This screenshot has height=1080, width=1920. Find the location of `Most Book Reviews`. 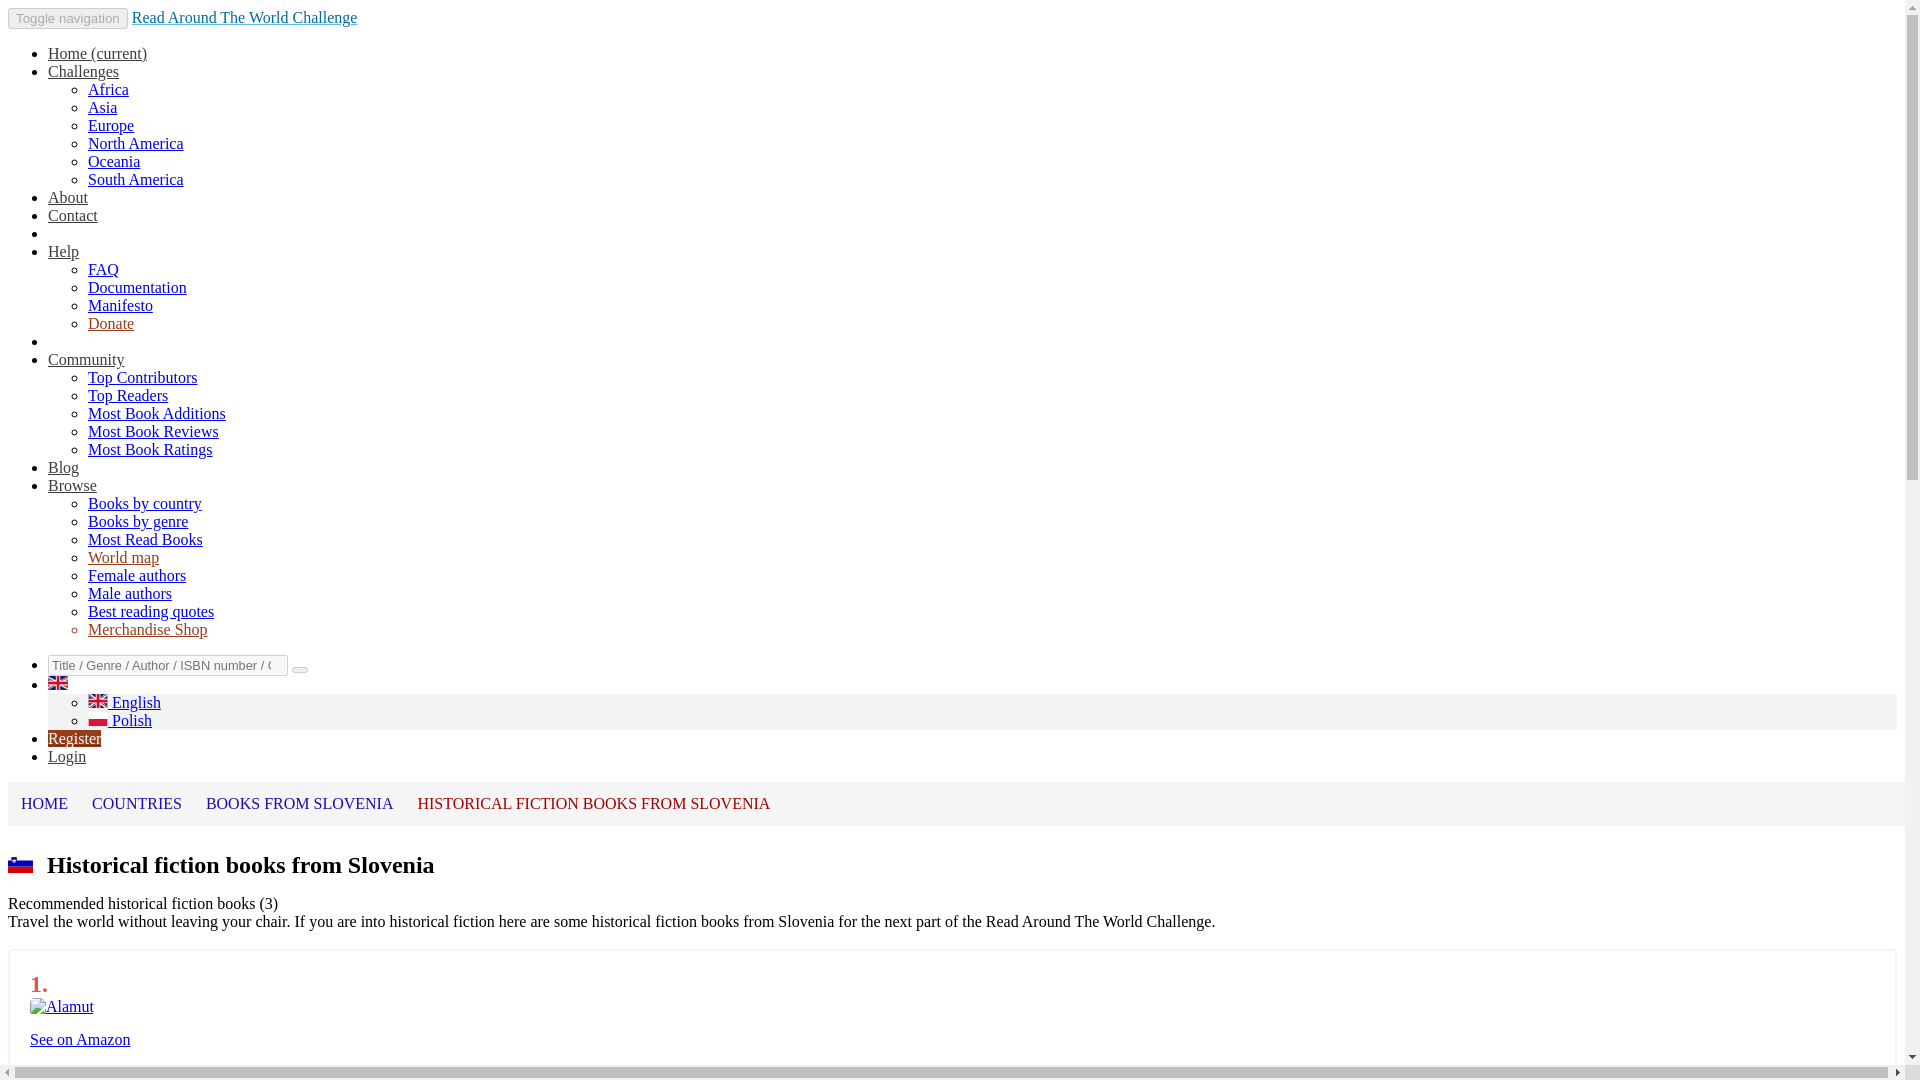

Most Book Reviews is located at coordinates (153, 431).